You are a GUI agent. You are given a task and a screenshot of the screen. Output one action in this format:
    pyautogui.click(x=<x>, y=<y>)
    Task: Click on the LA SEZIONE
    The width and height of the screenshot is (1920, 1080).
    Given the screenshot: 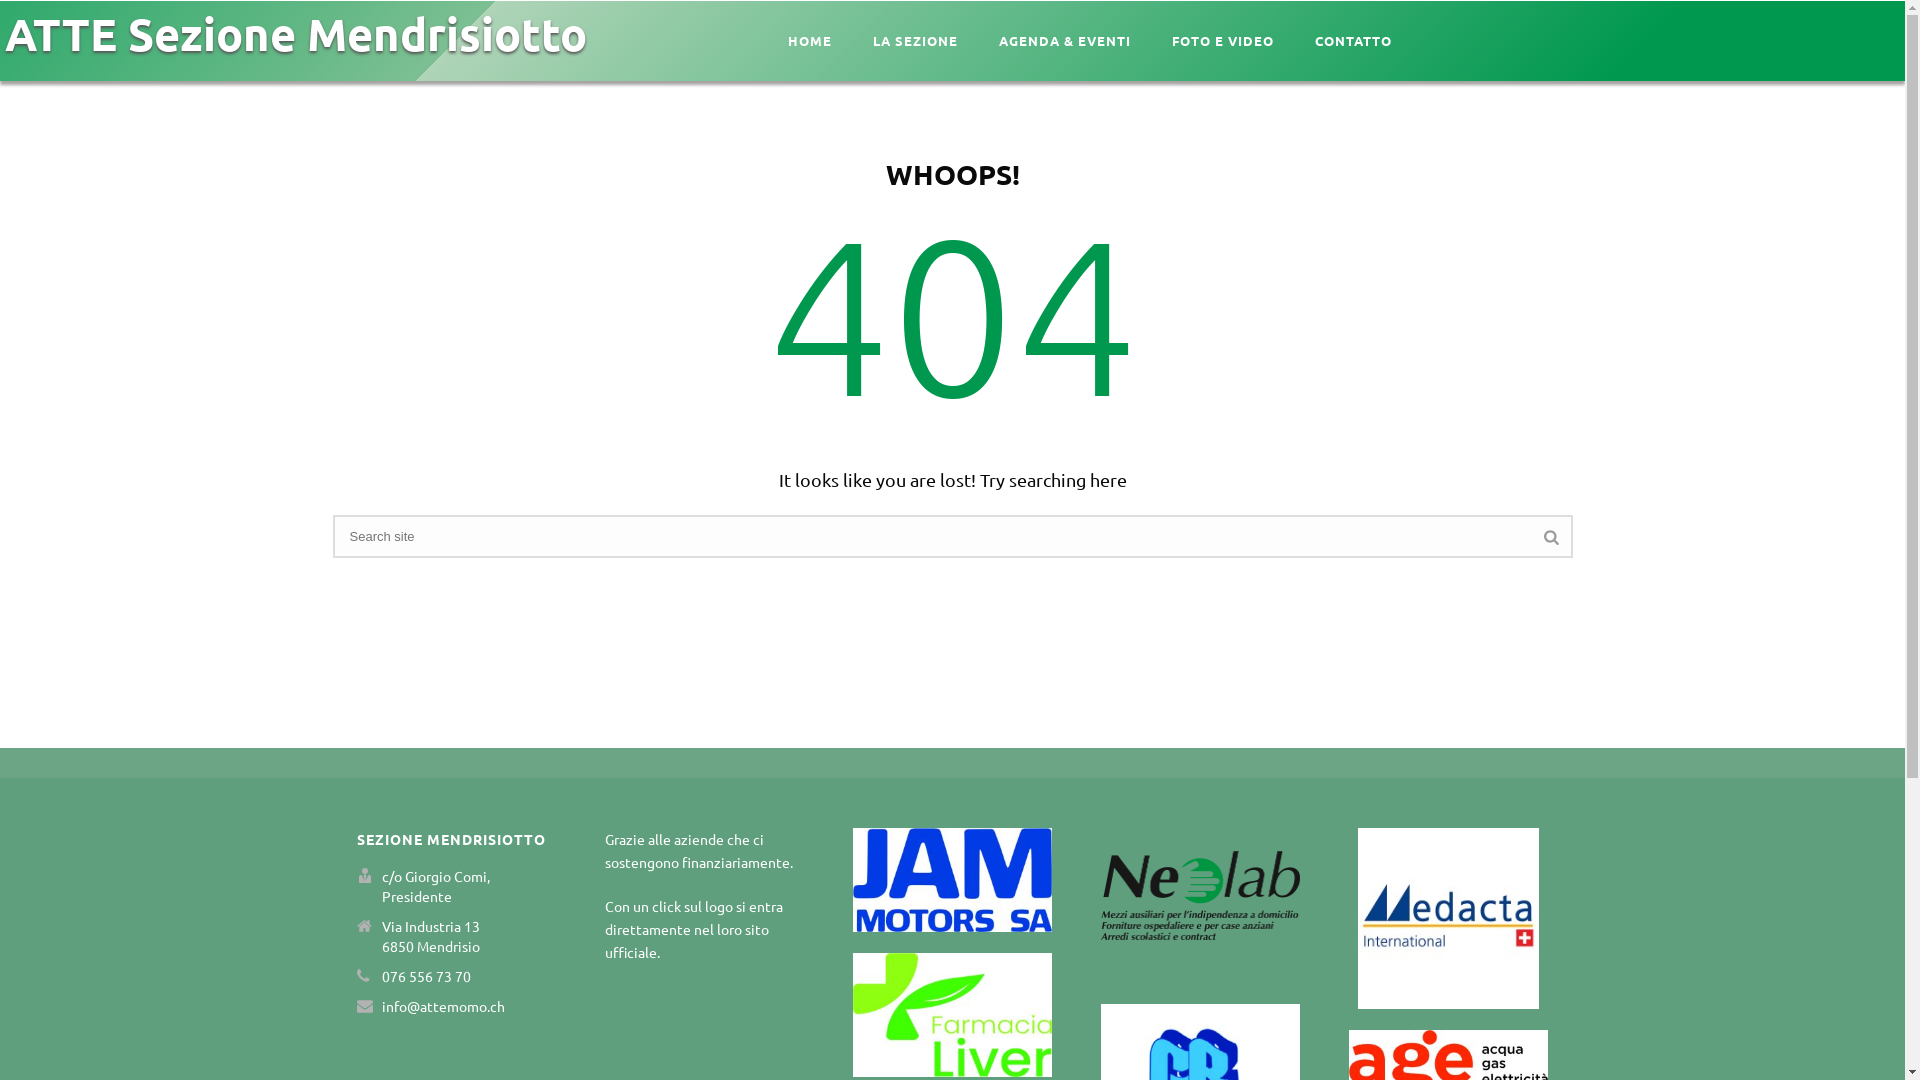 What is the action you would take?
    pyautogui.click(x=916, y=40)
    